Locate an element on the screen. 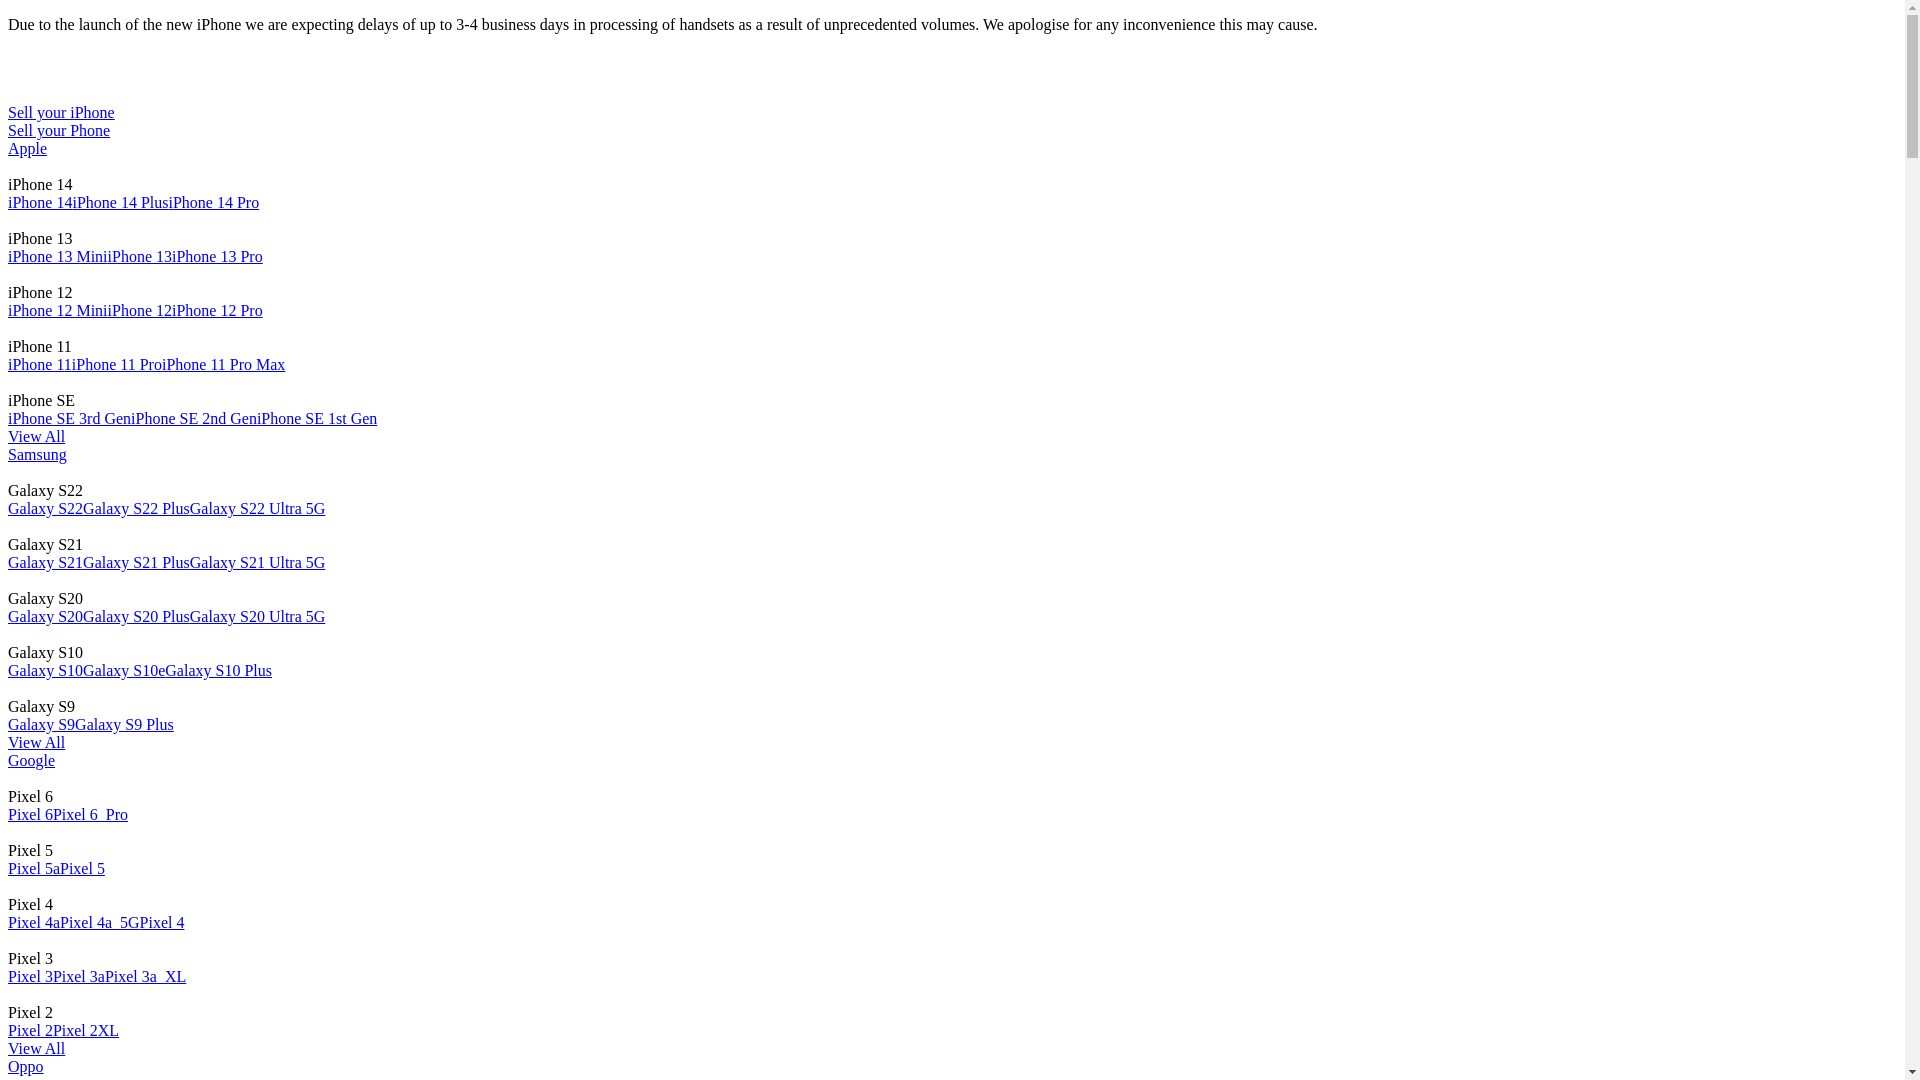 Image resolution: width=1920 pixels, height=1080 pixels. Galaxy S22 Plus is located at coordinates (136, 508).